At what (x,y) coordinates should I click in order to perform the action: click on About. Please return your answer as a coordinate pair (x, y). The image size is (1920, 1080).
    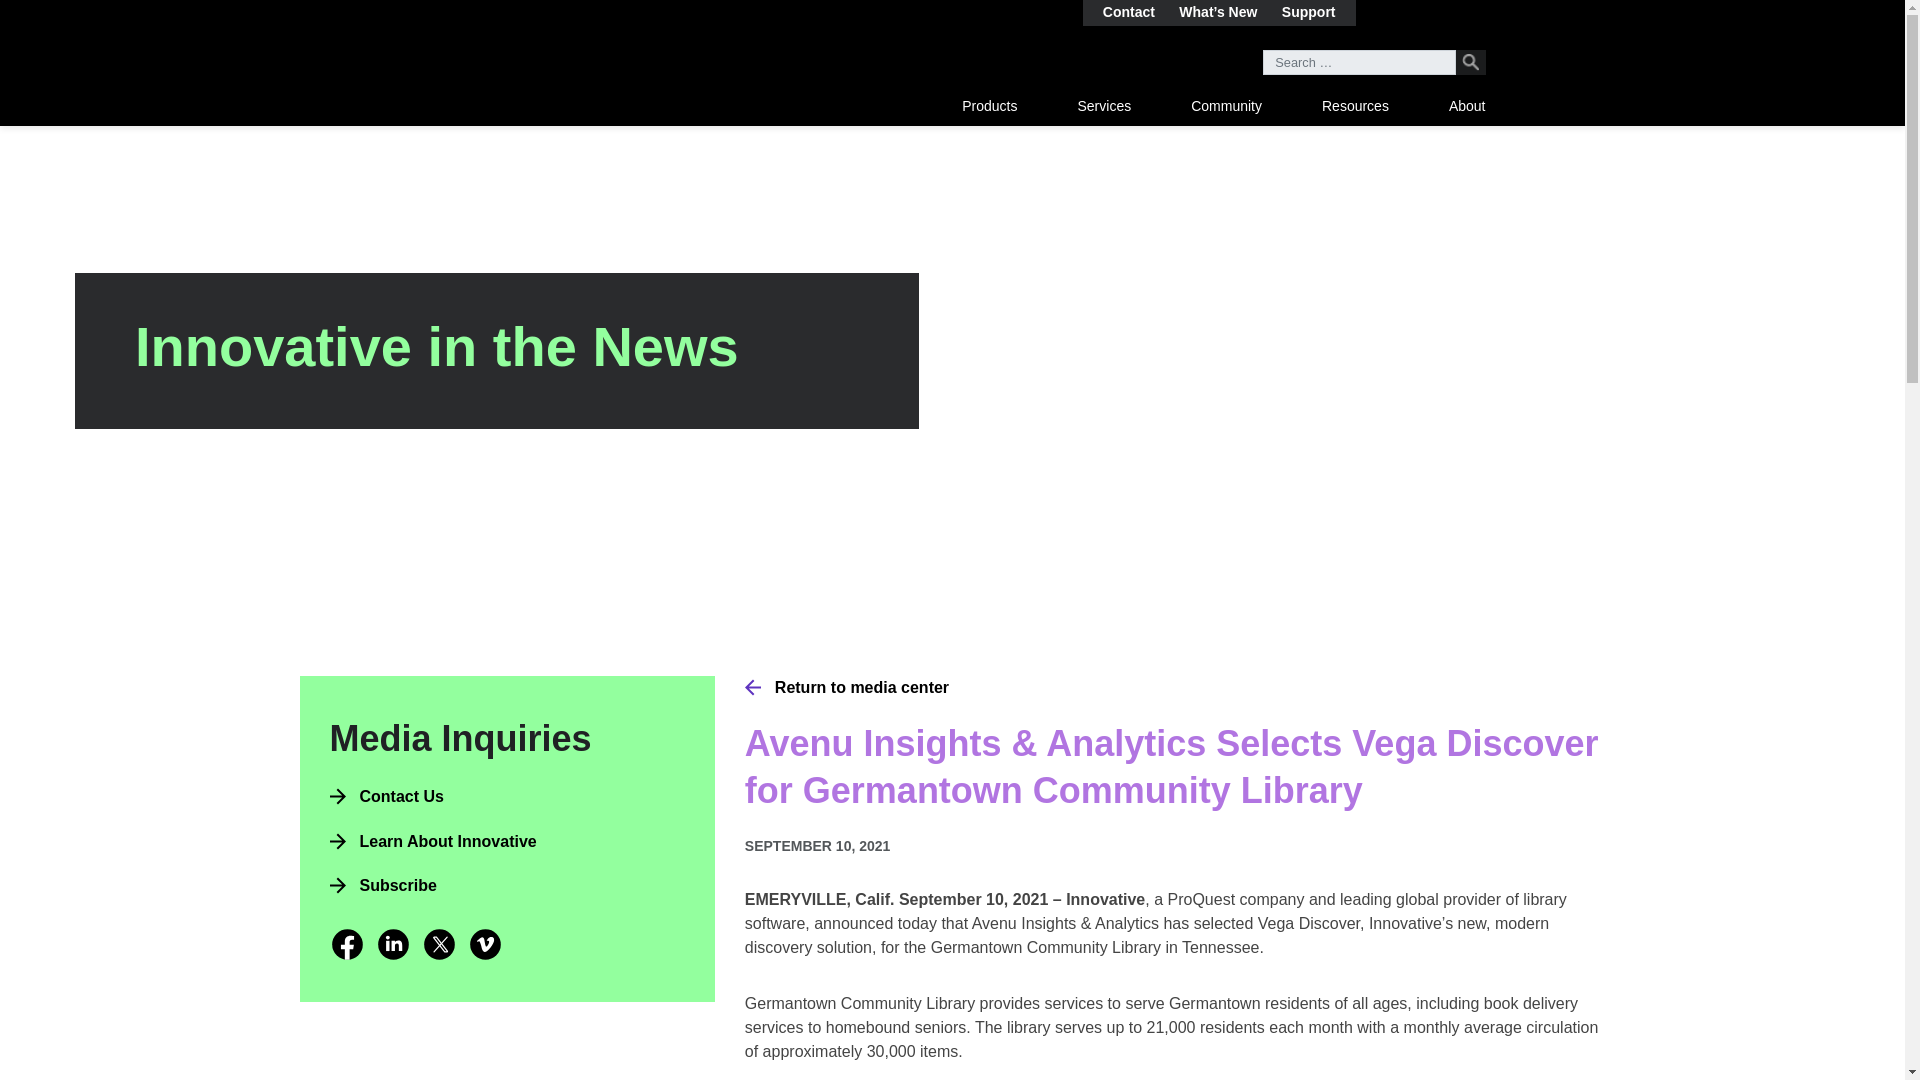
    Looking at the image, I should click on (1468, 106).